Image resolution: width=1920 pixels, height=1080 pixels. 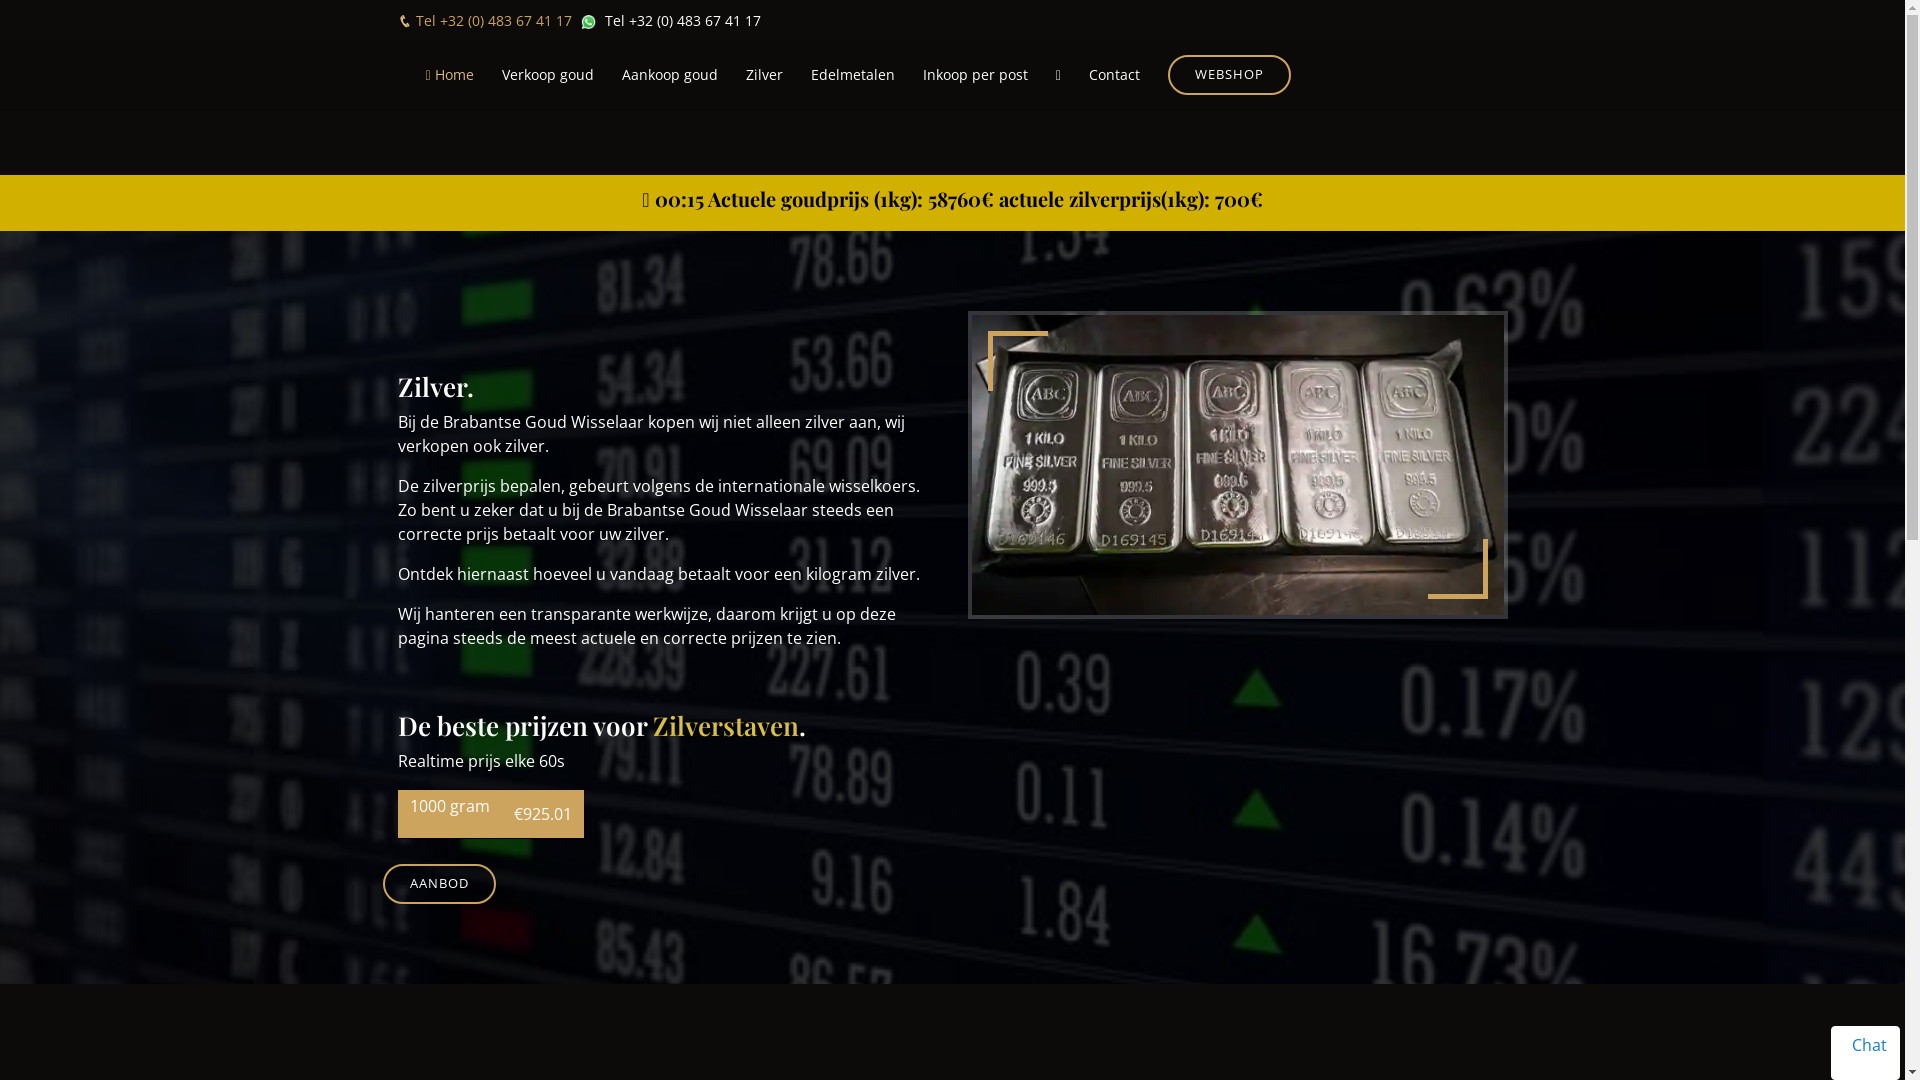 What do you see at coordinates (670, 74) in the screenshot?
I see `Aankoop goud` at bounding box center [670, 74].